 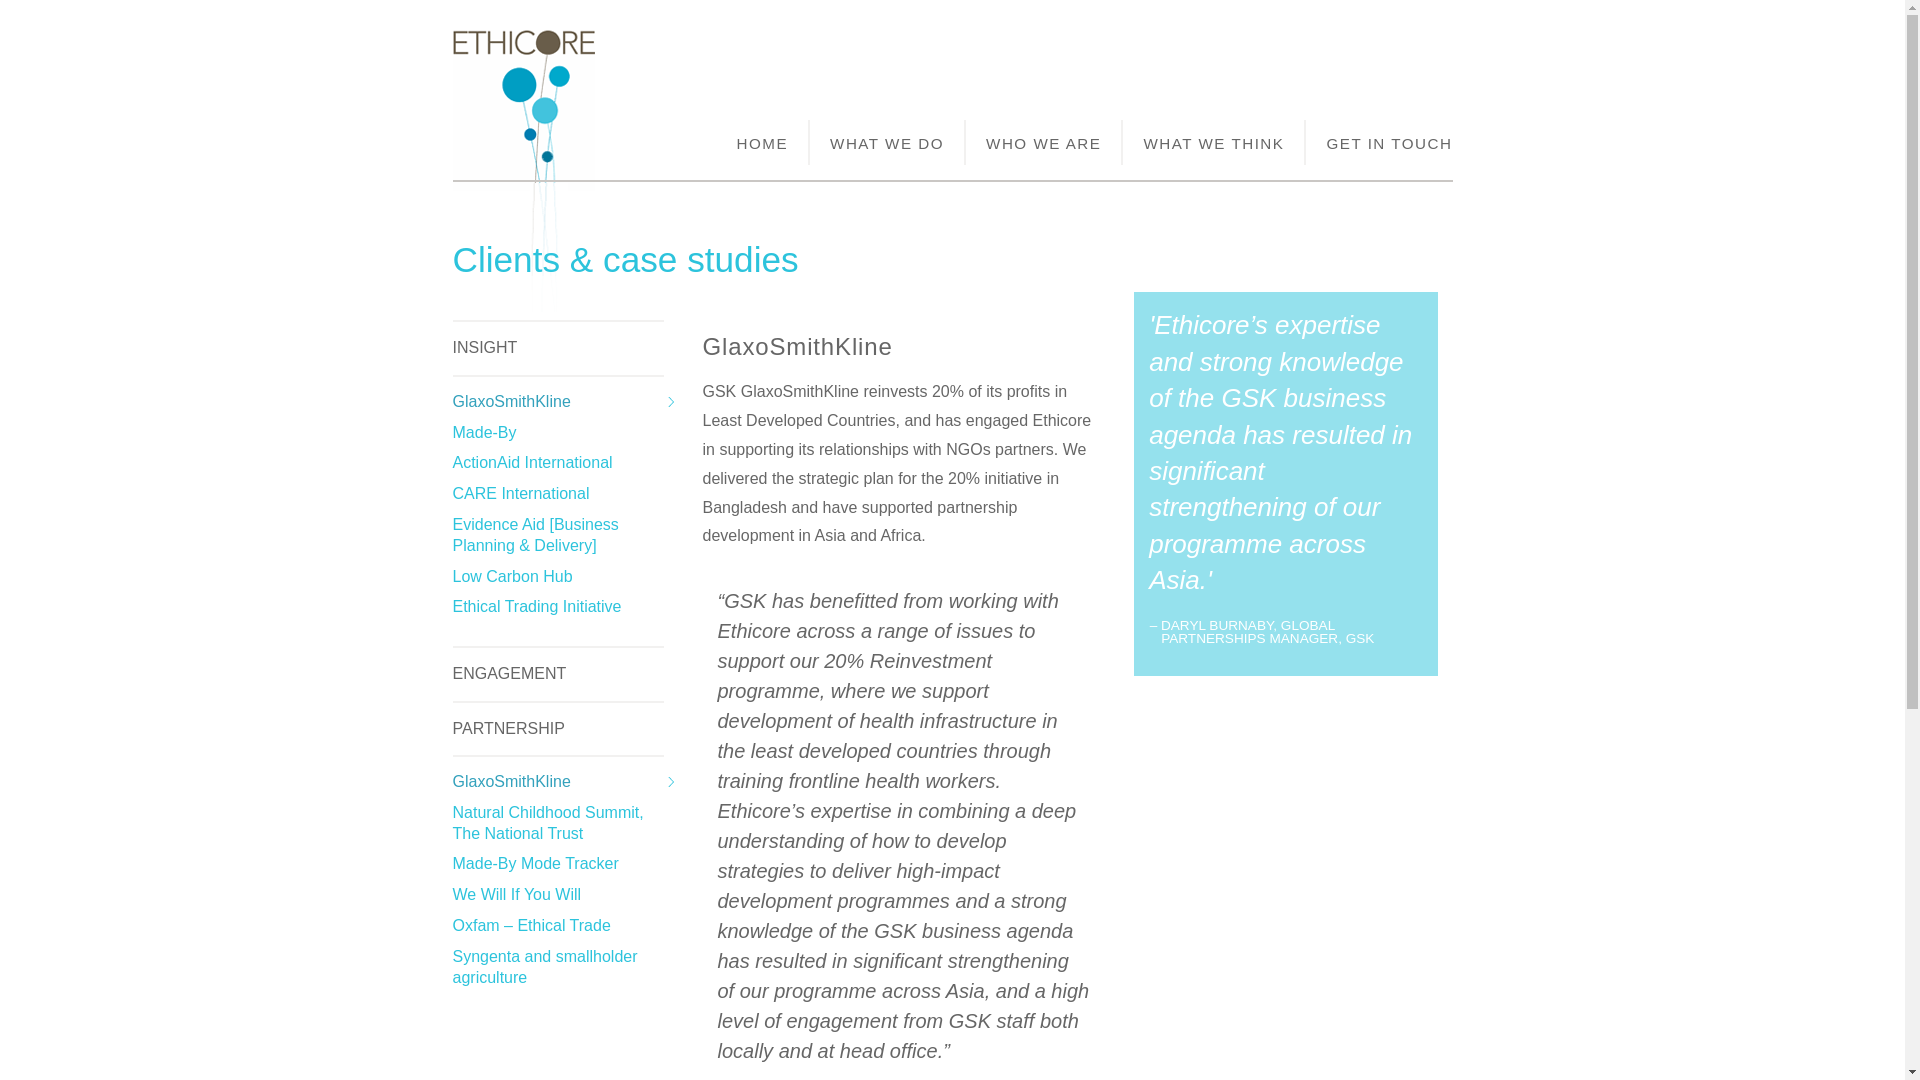 What do you see at coordinates (888, 142) in the screenshot?
I see `WHAT WE DO` at bounding box center [888, 142].